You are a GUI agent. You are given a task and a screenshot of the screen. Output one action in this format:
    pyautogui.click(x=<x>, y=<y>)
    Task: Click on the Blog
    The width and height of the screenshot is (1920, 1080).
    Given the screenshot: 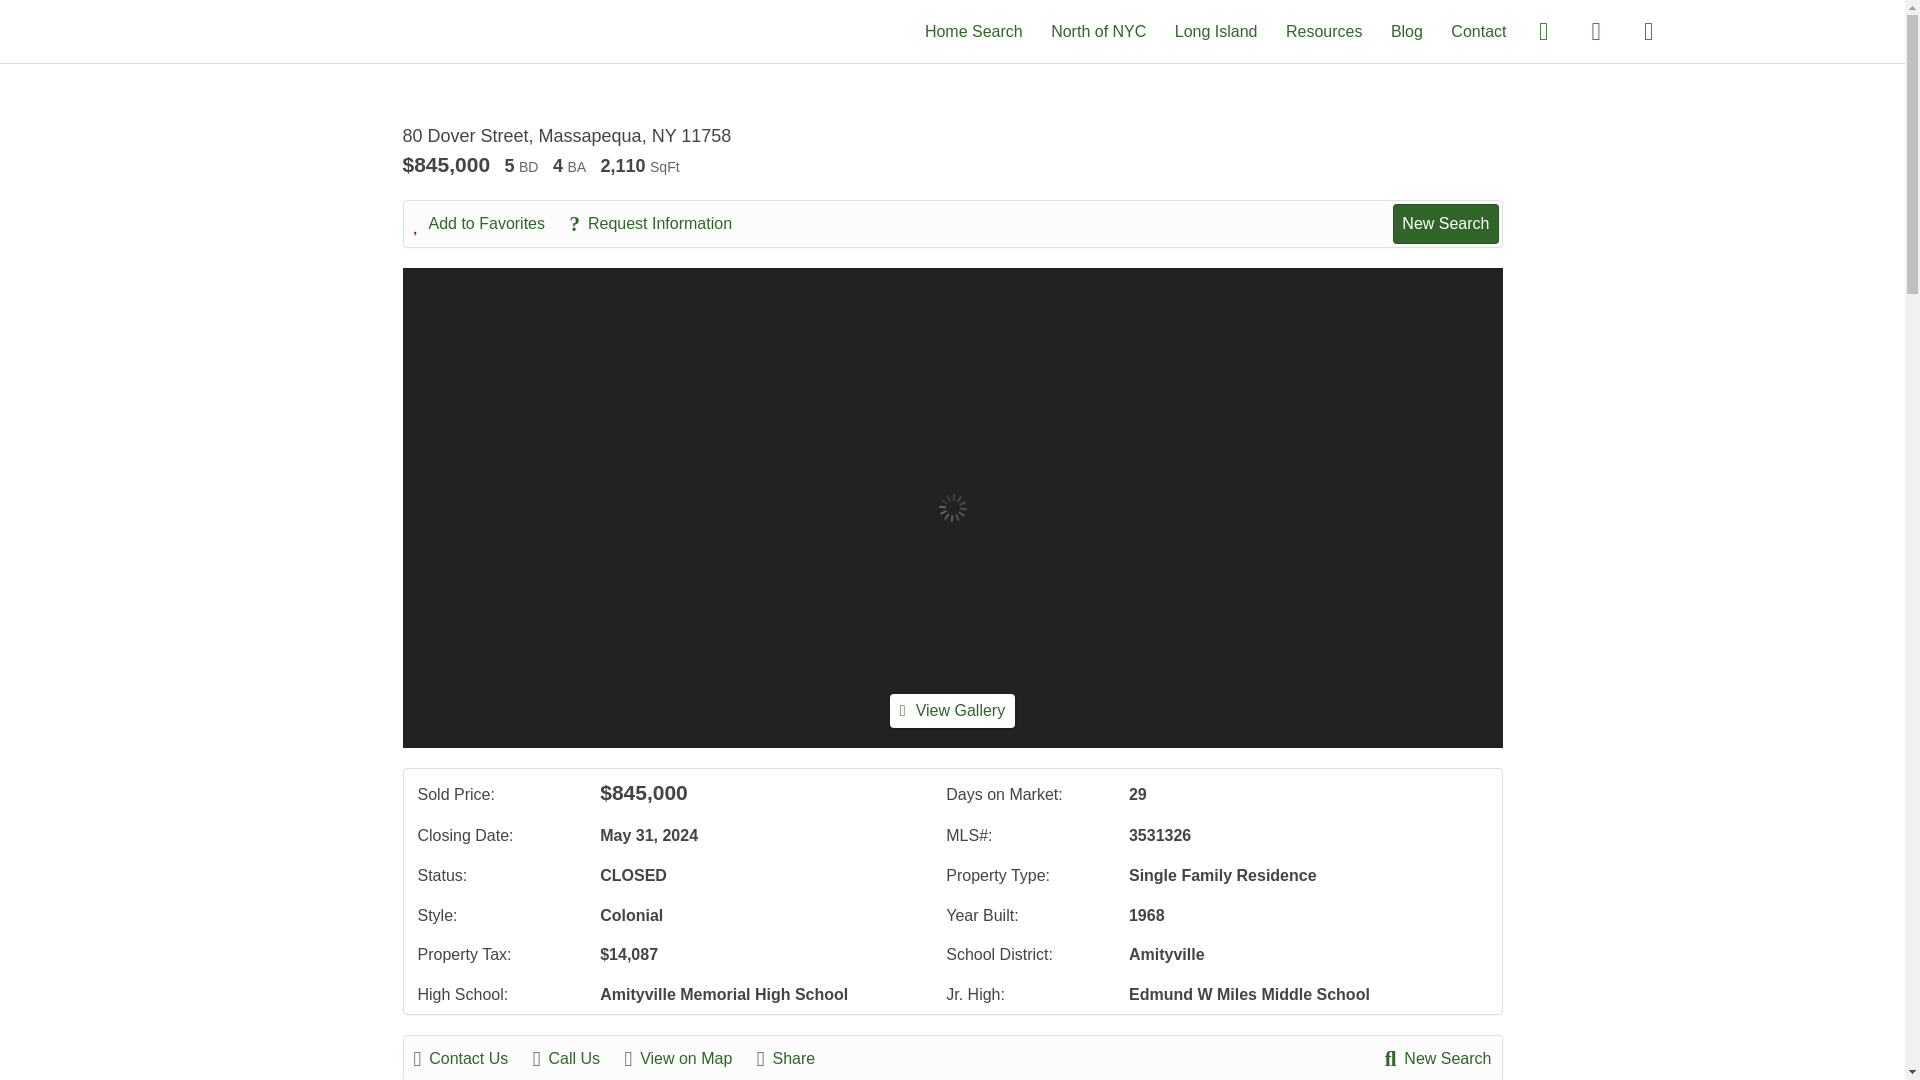 What is the action you would take?
    pyautogui.click(x=1406, y=30)
    